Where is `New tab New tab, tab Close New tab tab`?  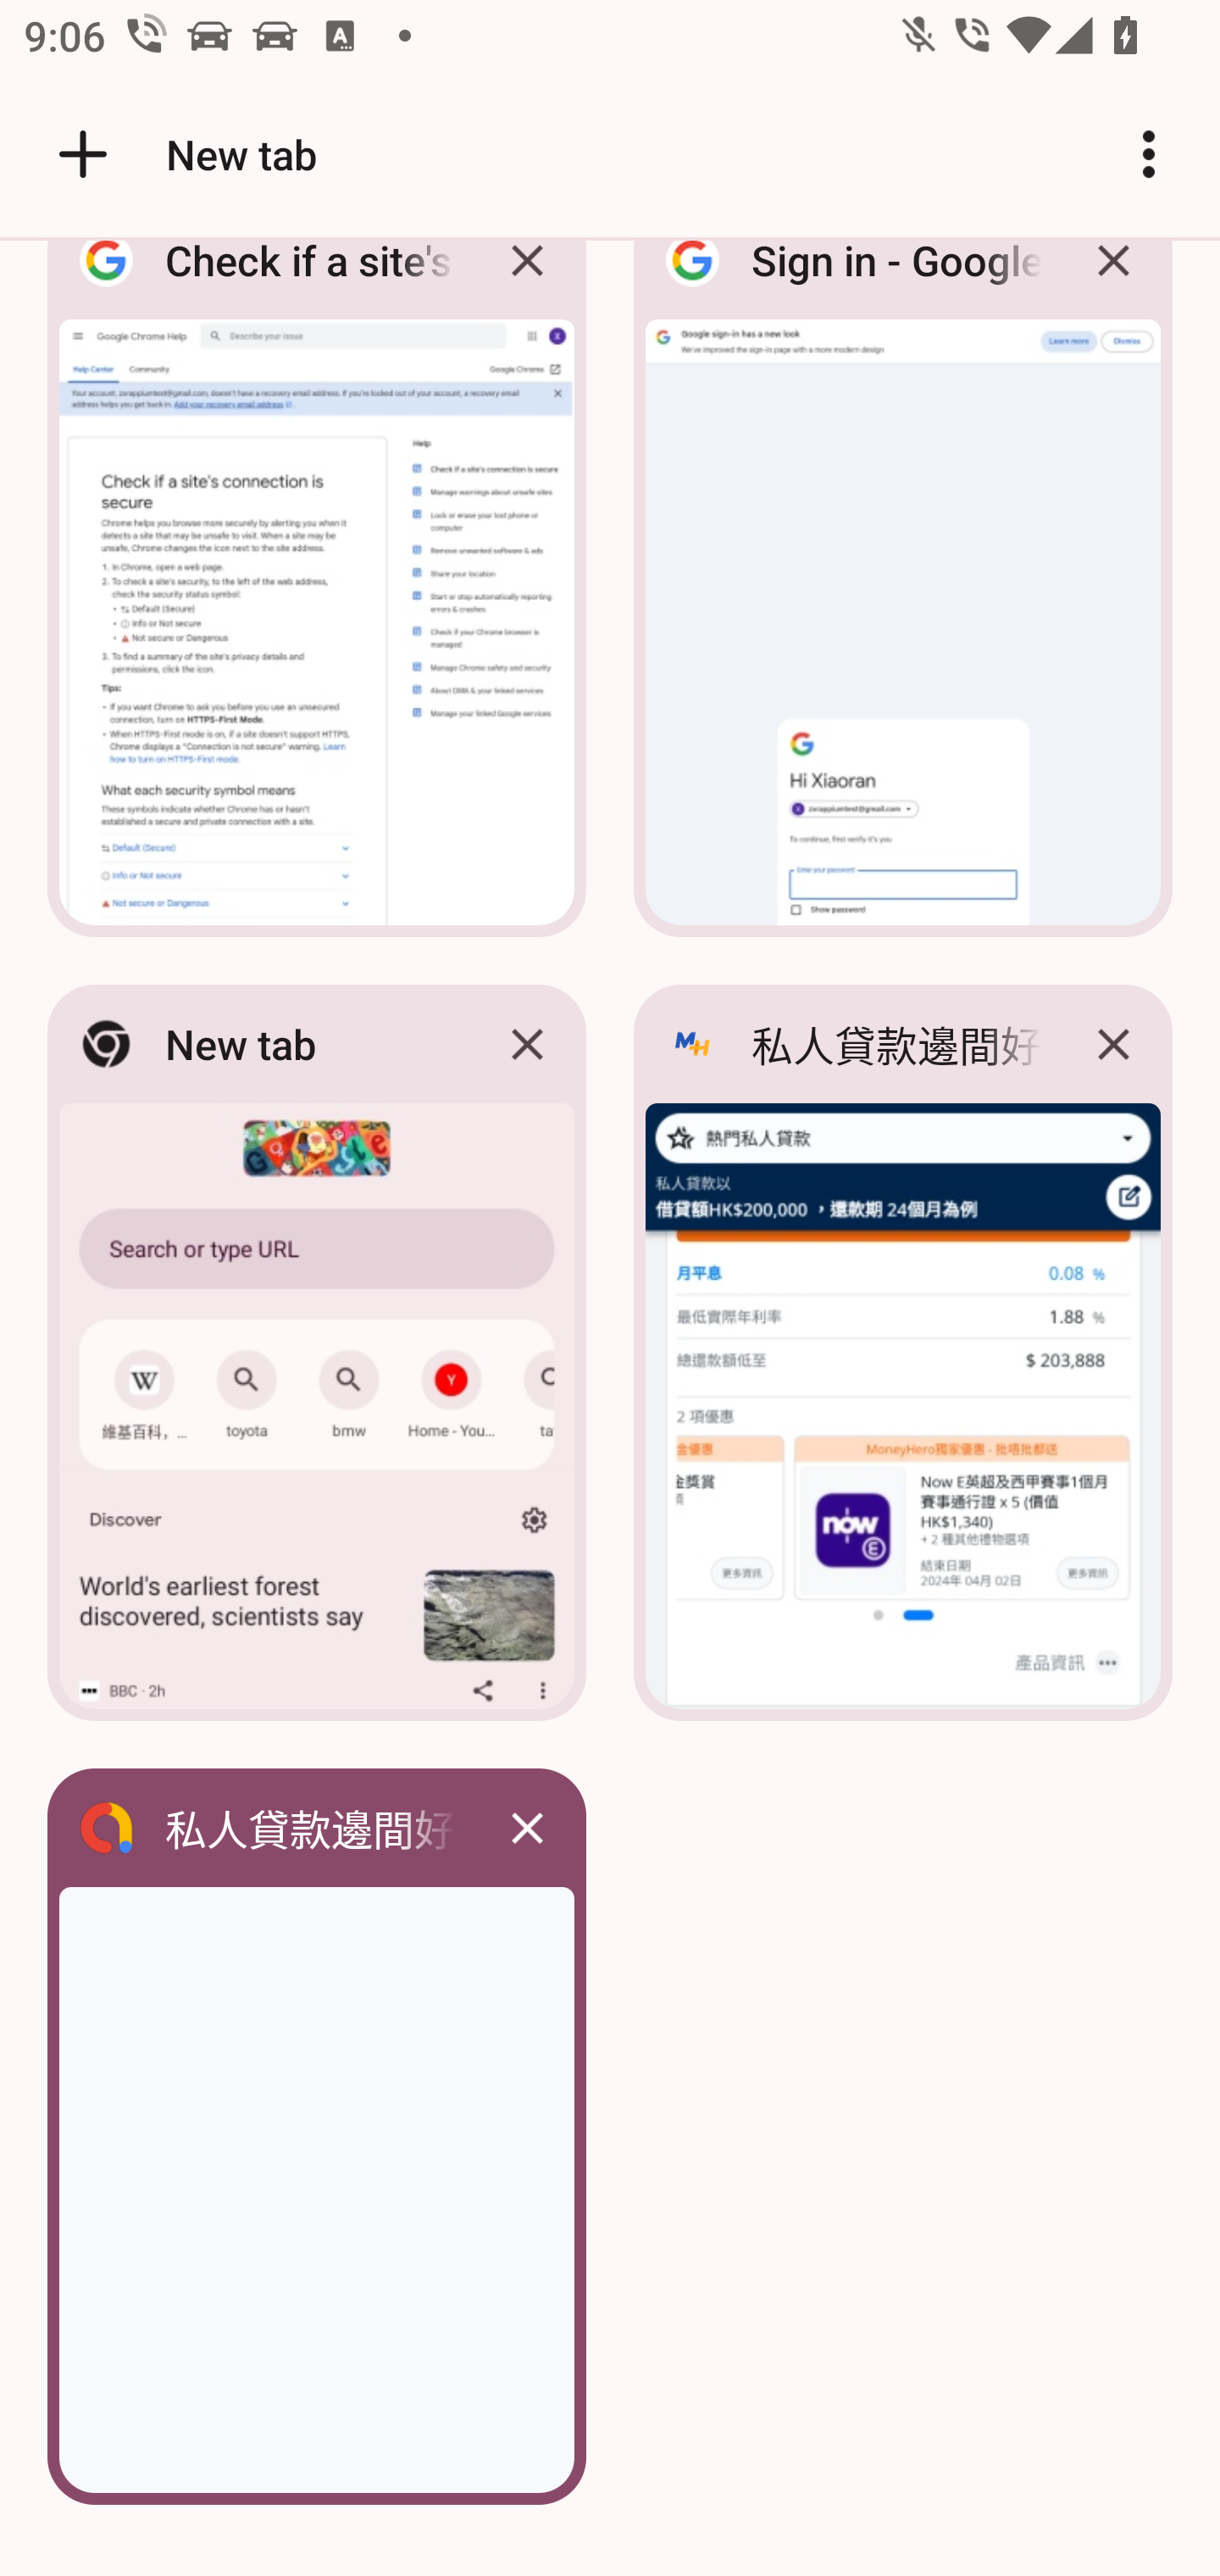 New tab New tab, tab Close New tab tab is located at coordinates (317, 1352).